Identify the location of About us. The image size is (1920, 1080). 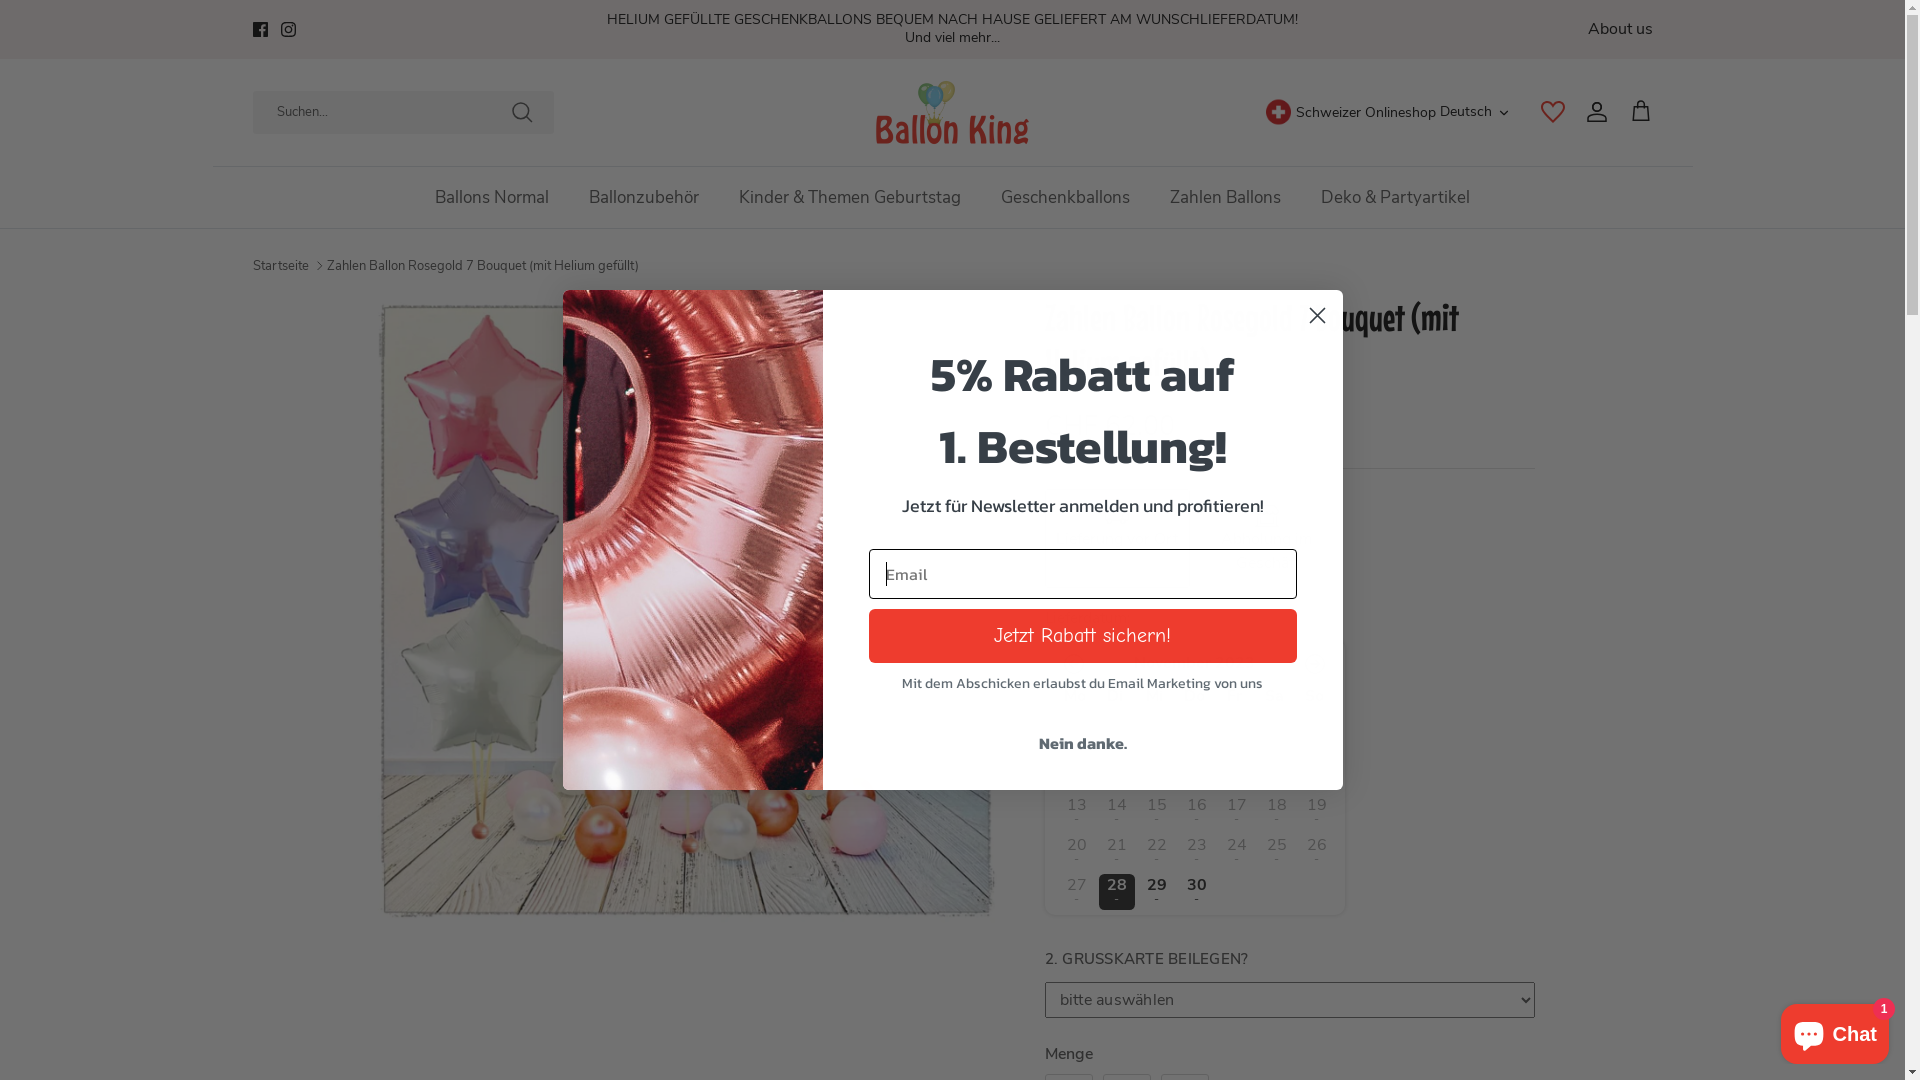
(1620, 29).